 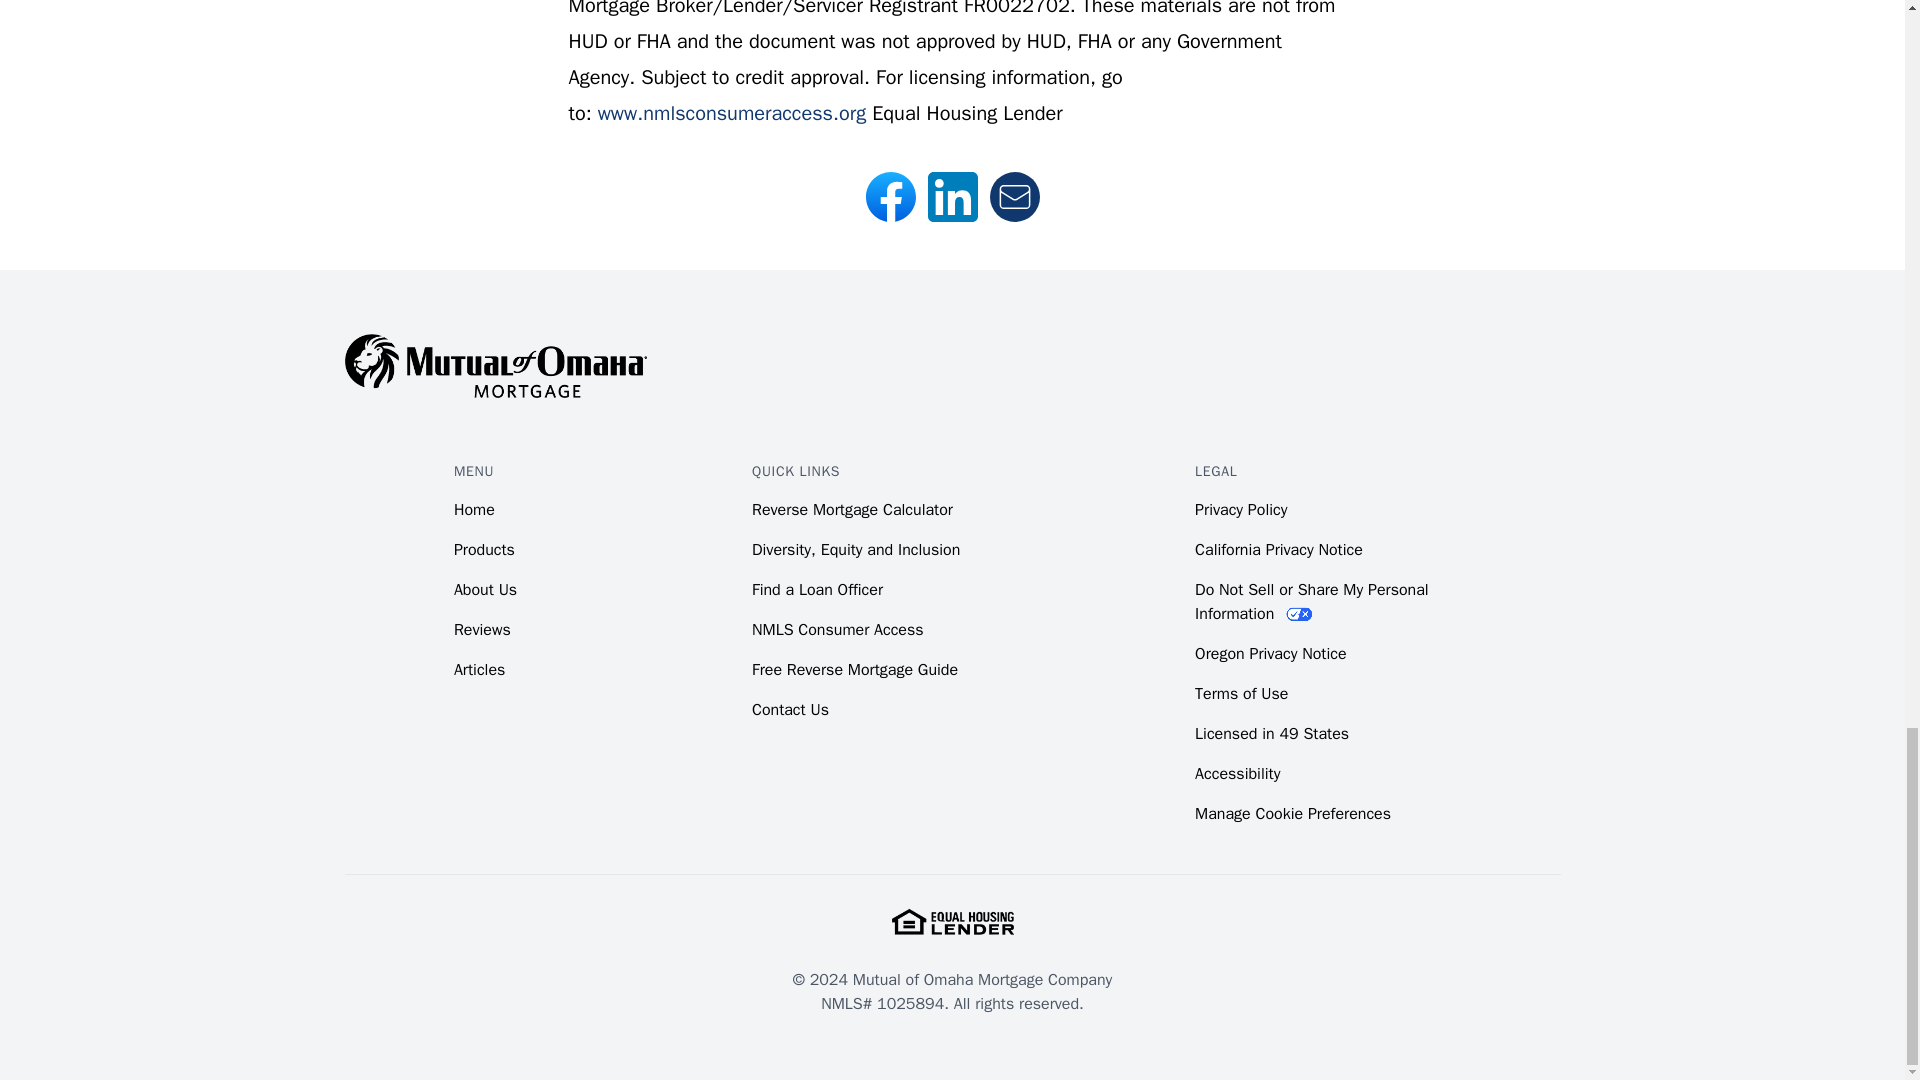 I want to click on Articles, so click(x=478, y=670).